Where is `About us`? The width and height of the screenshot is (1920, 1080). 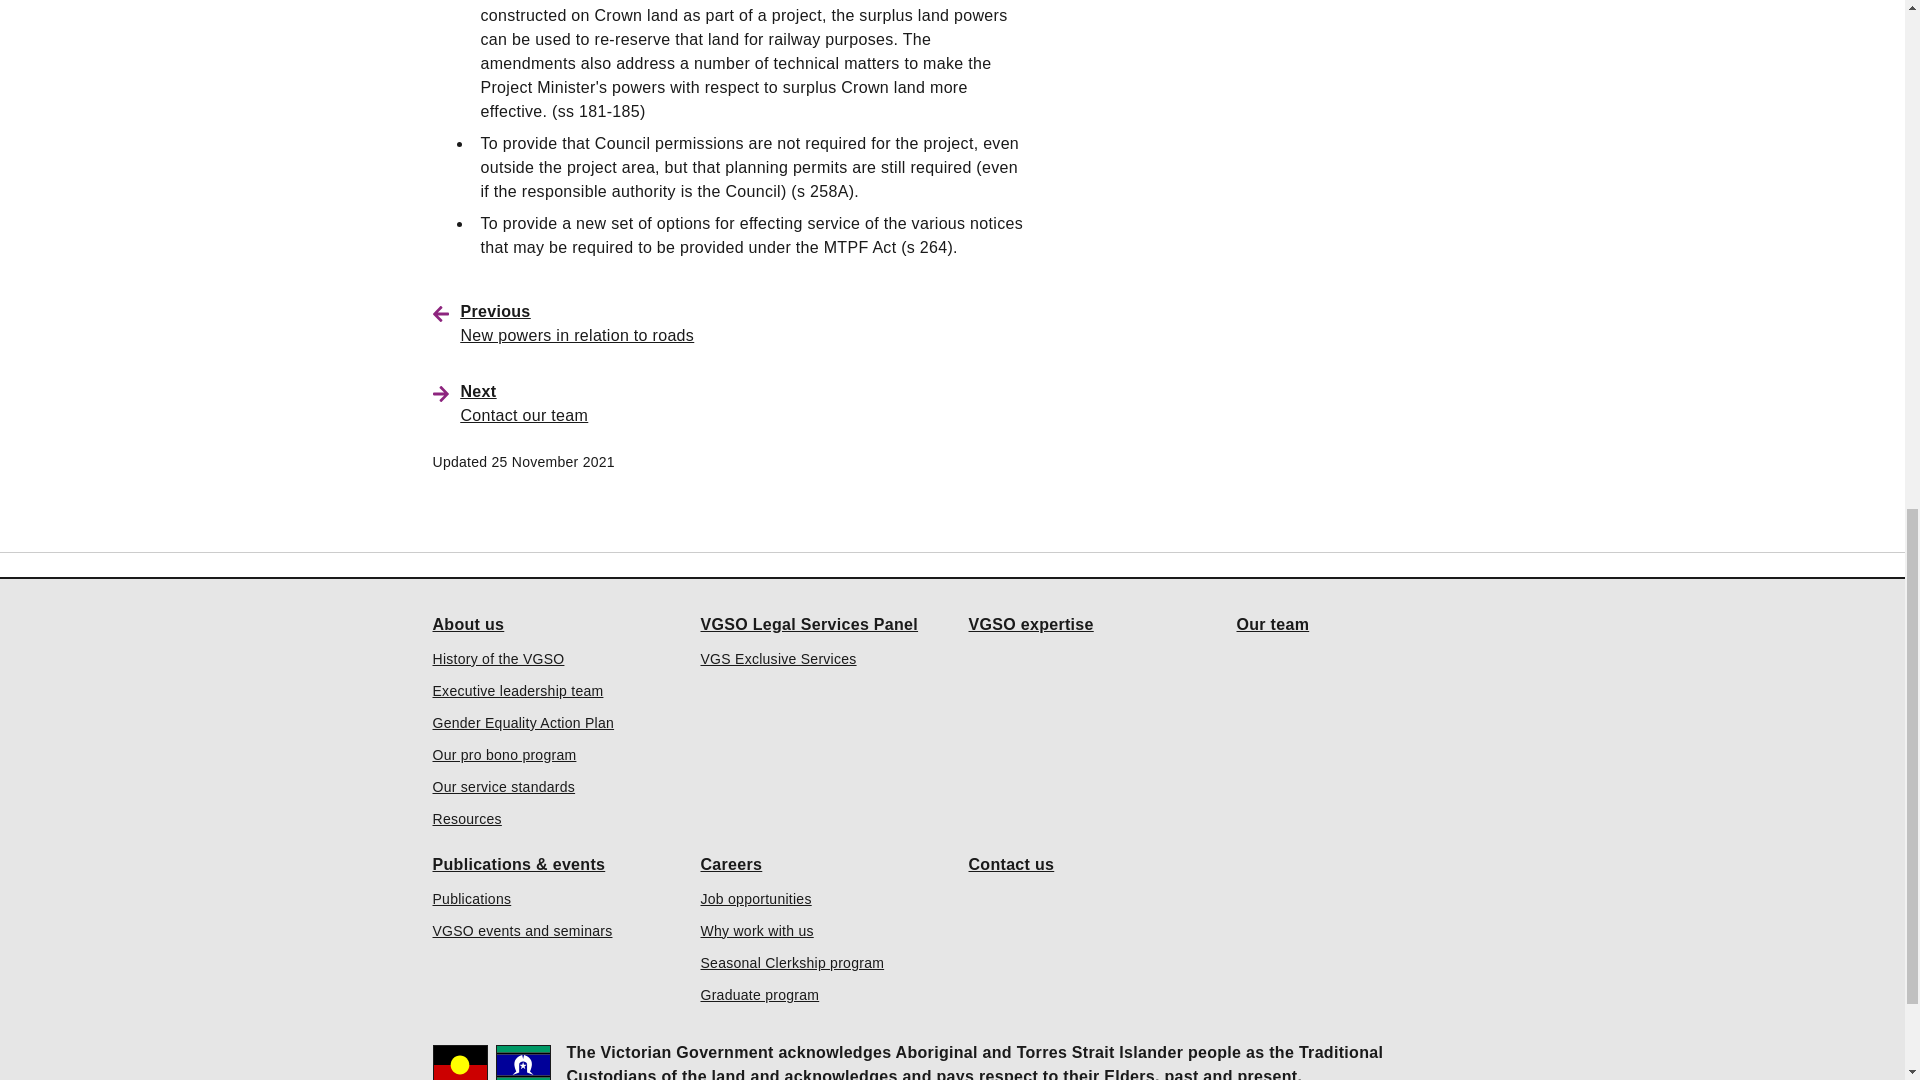
About us is located at coordinates (468, 623).